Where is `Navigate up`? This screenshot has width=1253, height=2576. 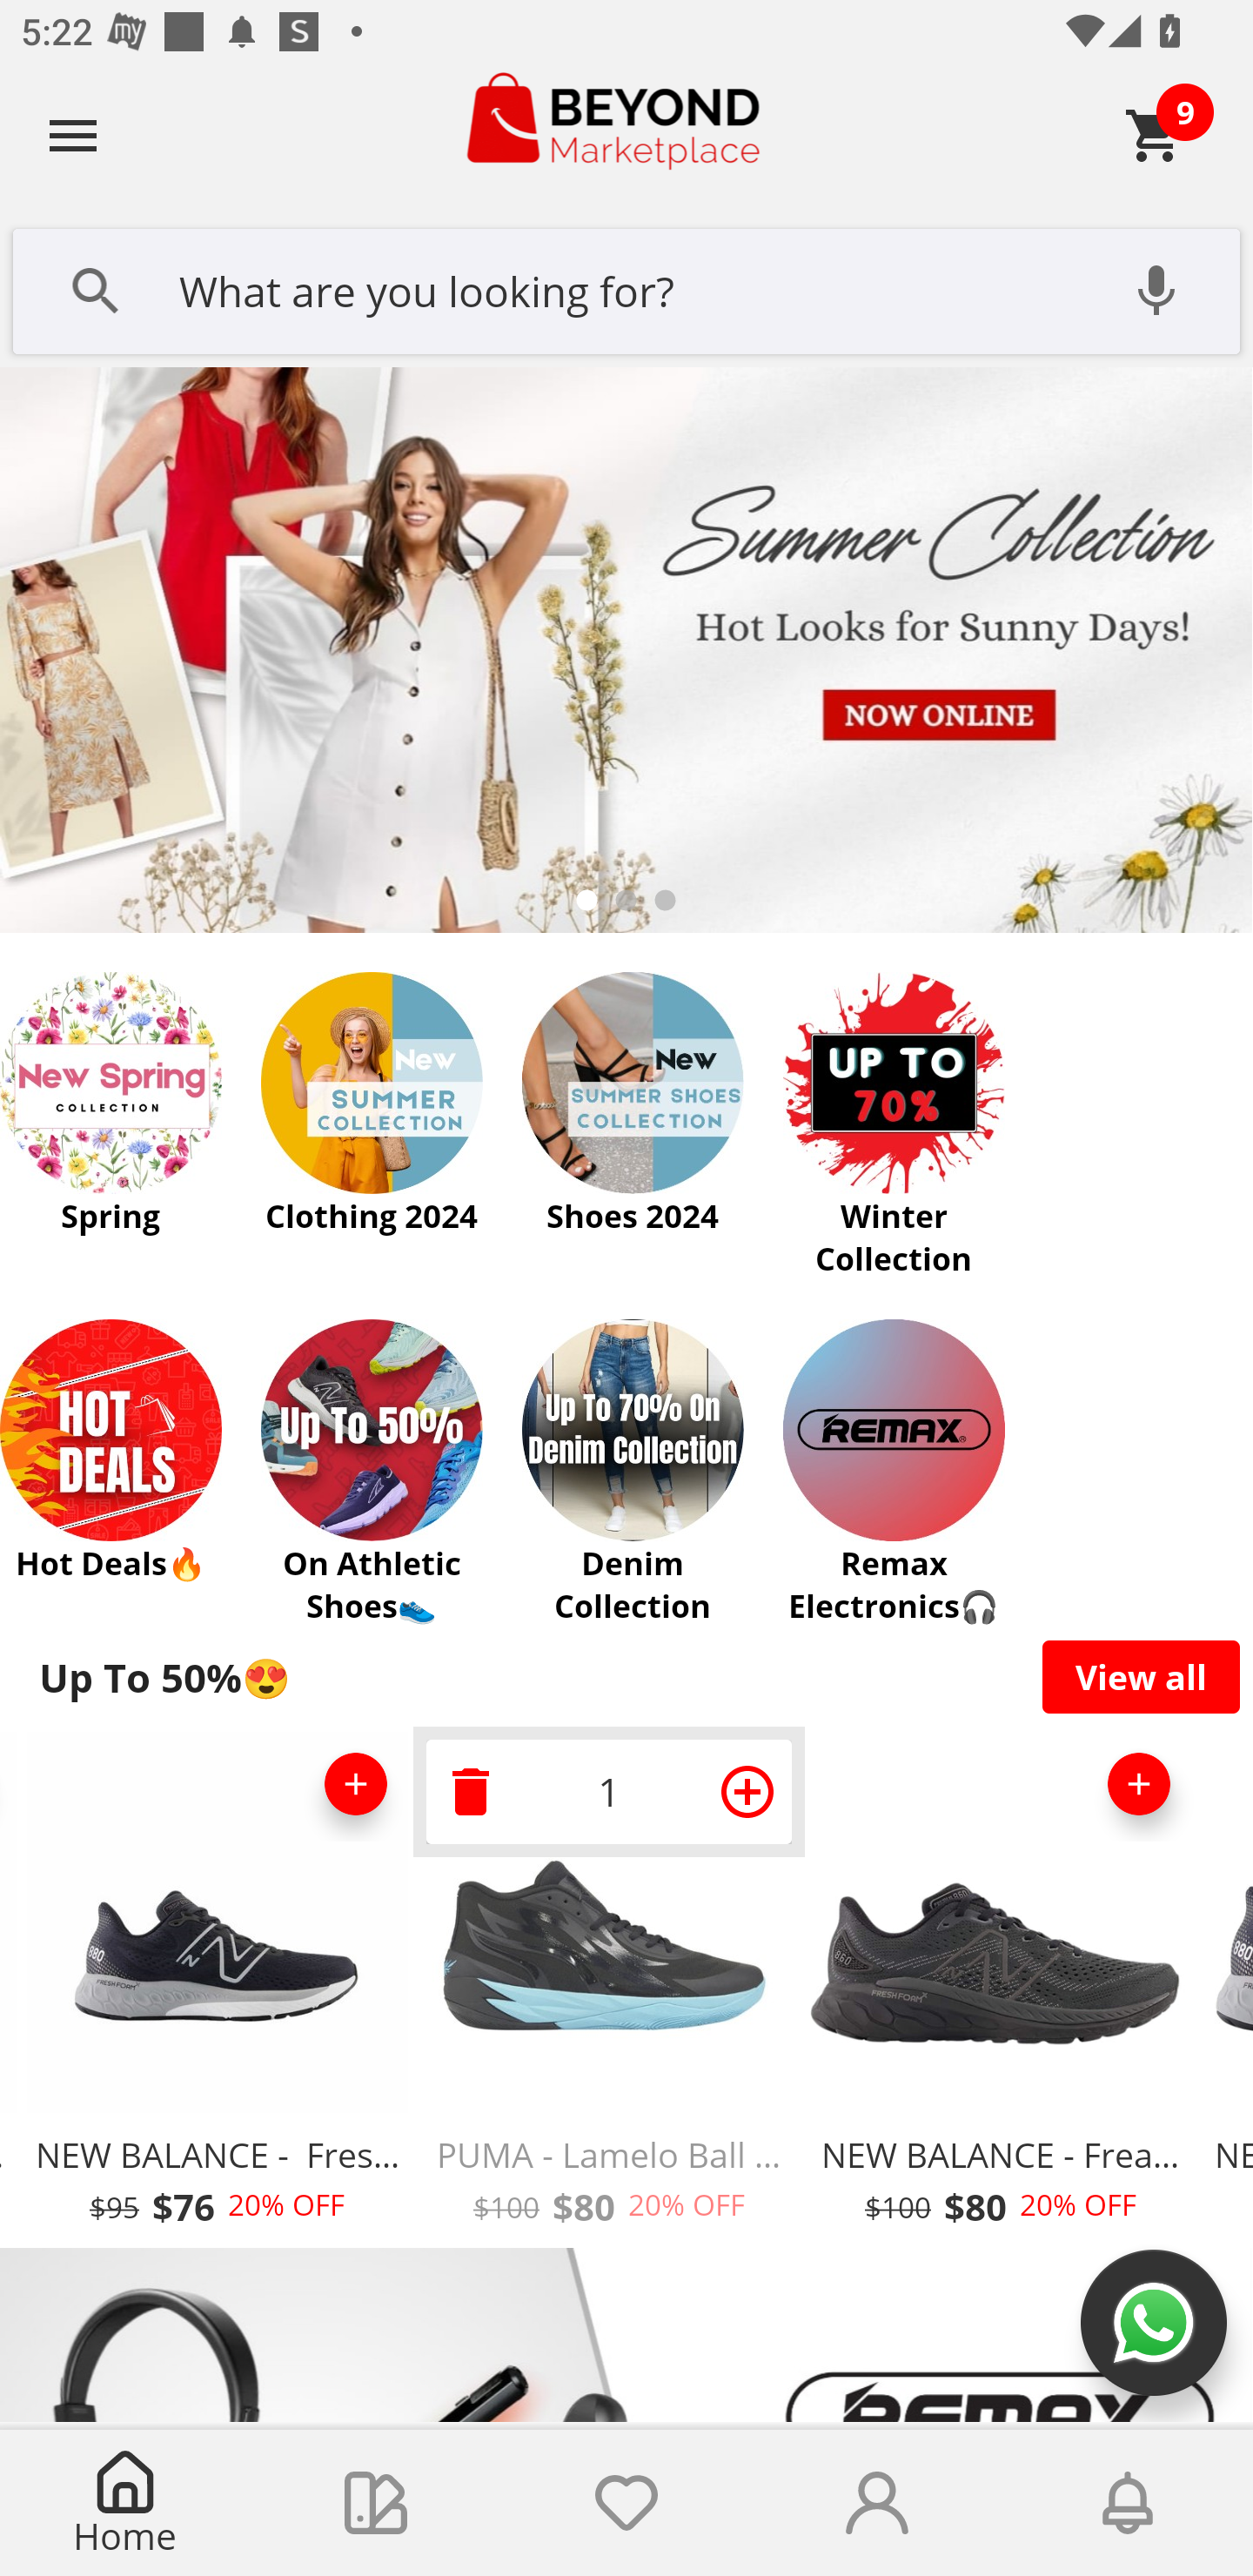 Navigate up is located at coordinates (73, 135).